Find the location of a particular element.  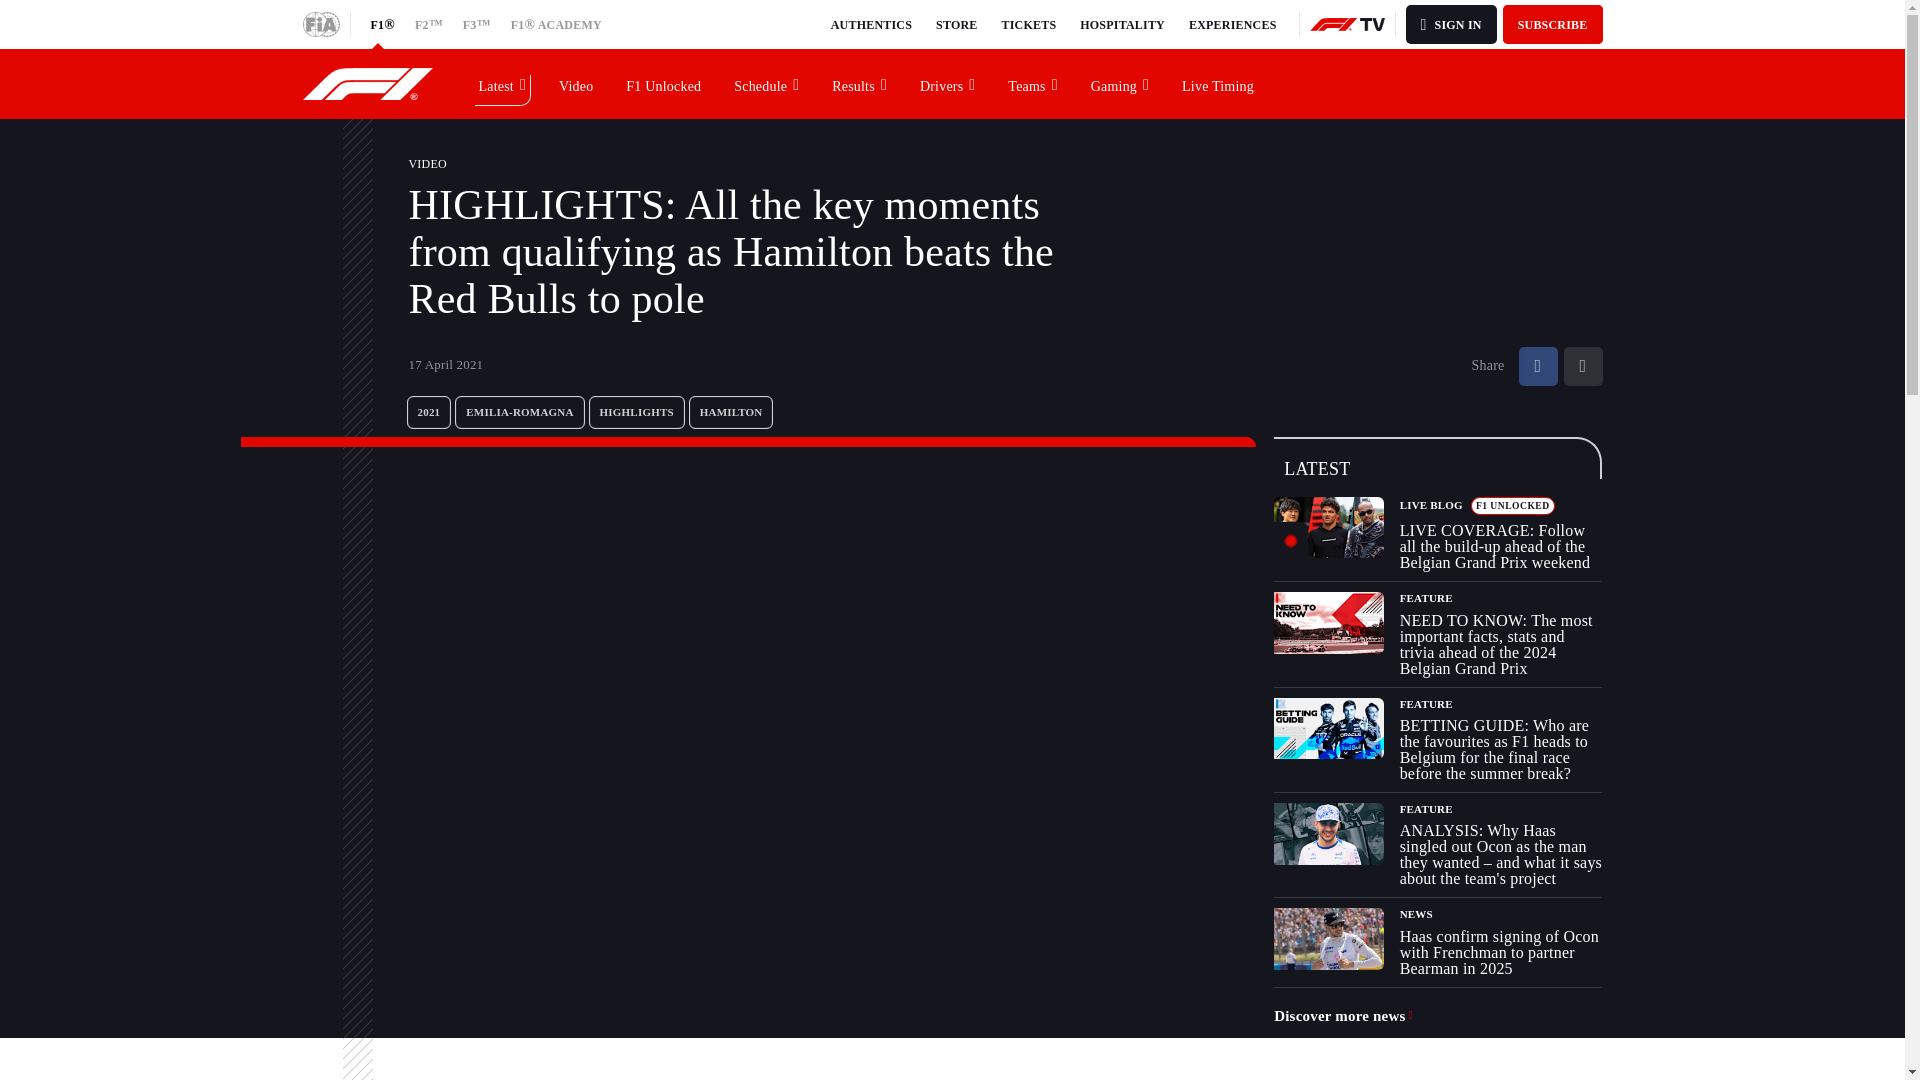

Schedule is located at coordinates (767, 83).